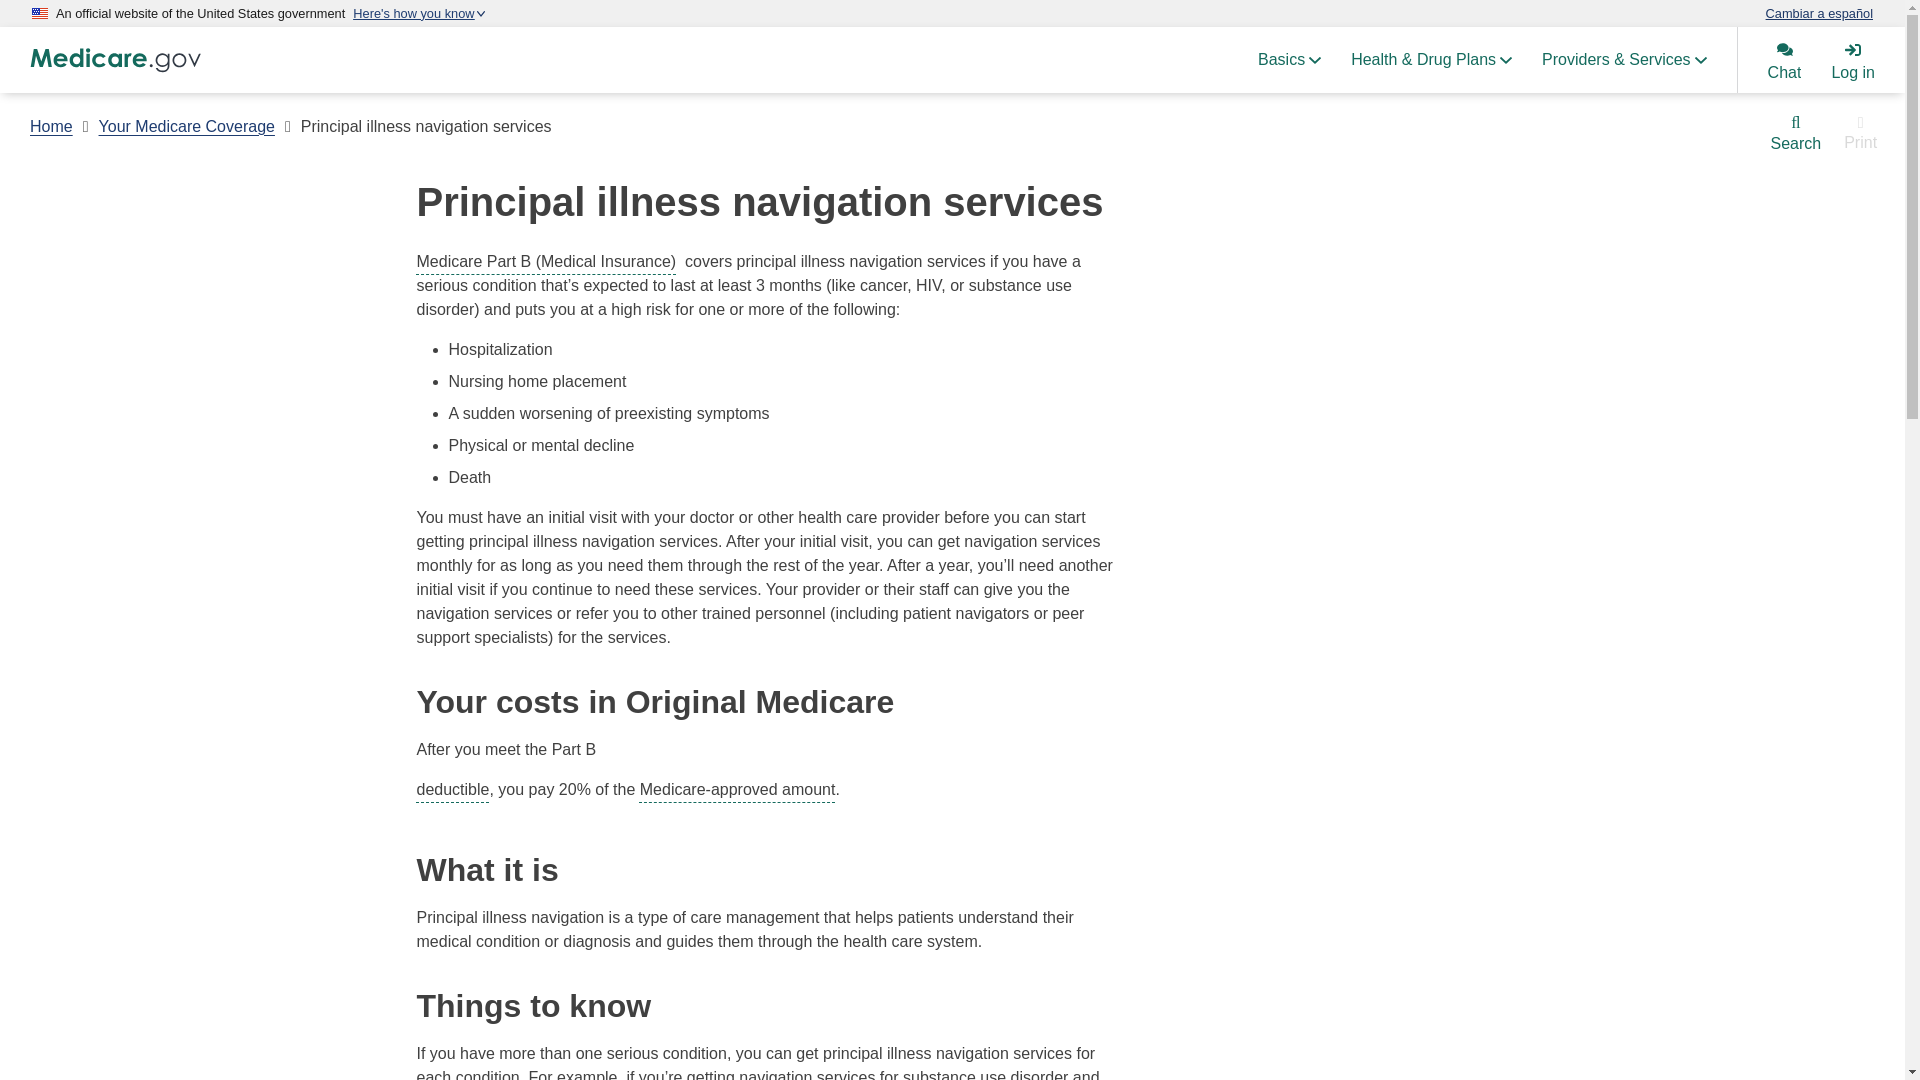 This screenshot has height=1080, width=1920. I want to click on Chat, so click(1784, 60).